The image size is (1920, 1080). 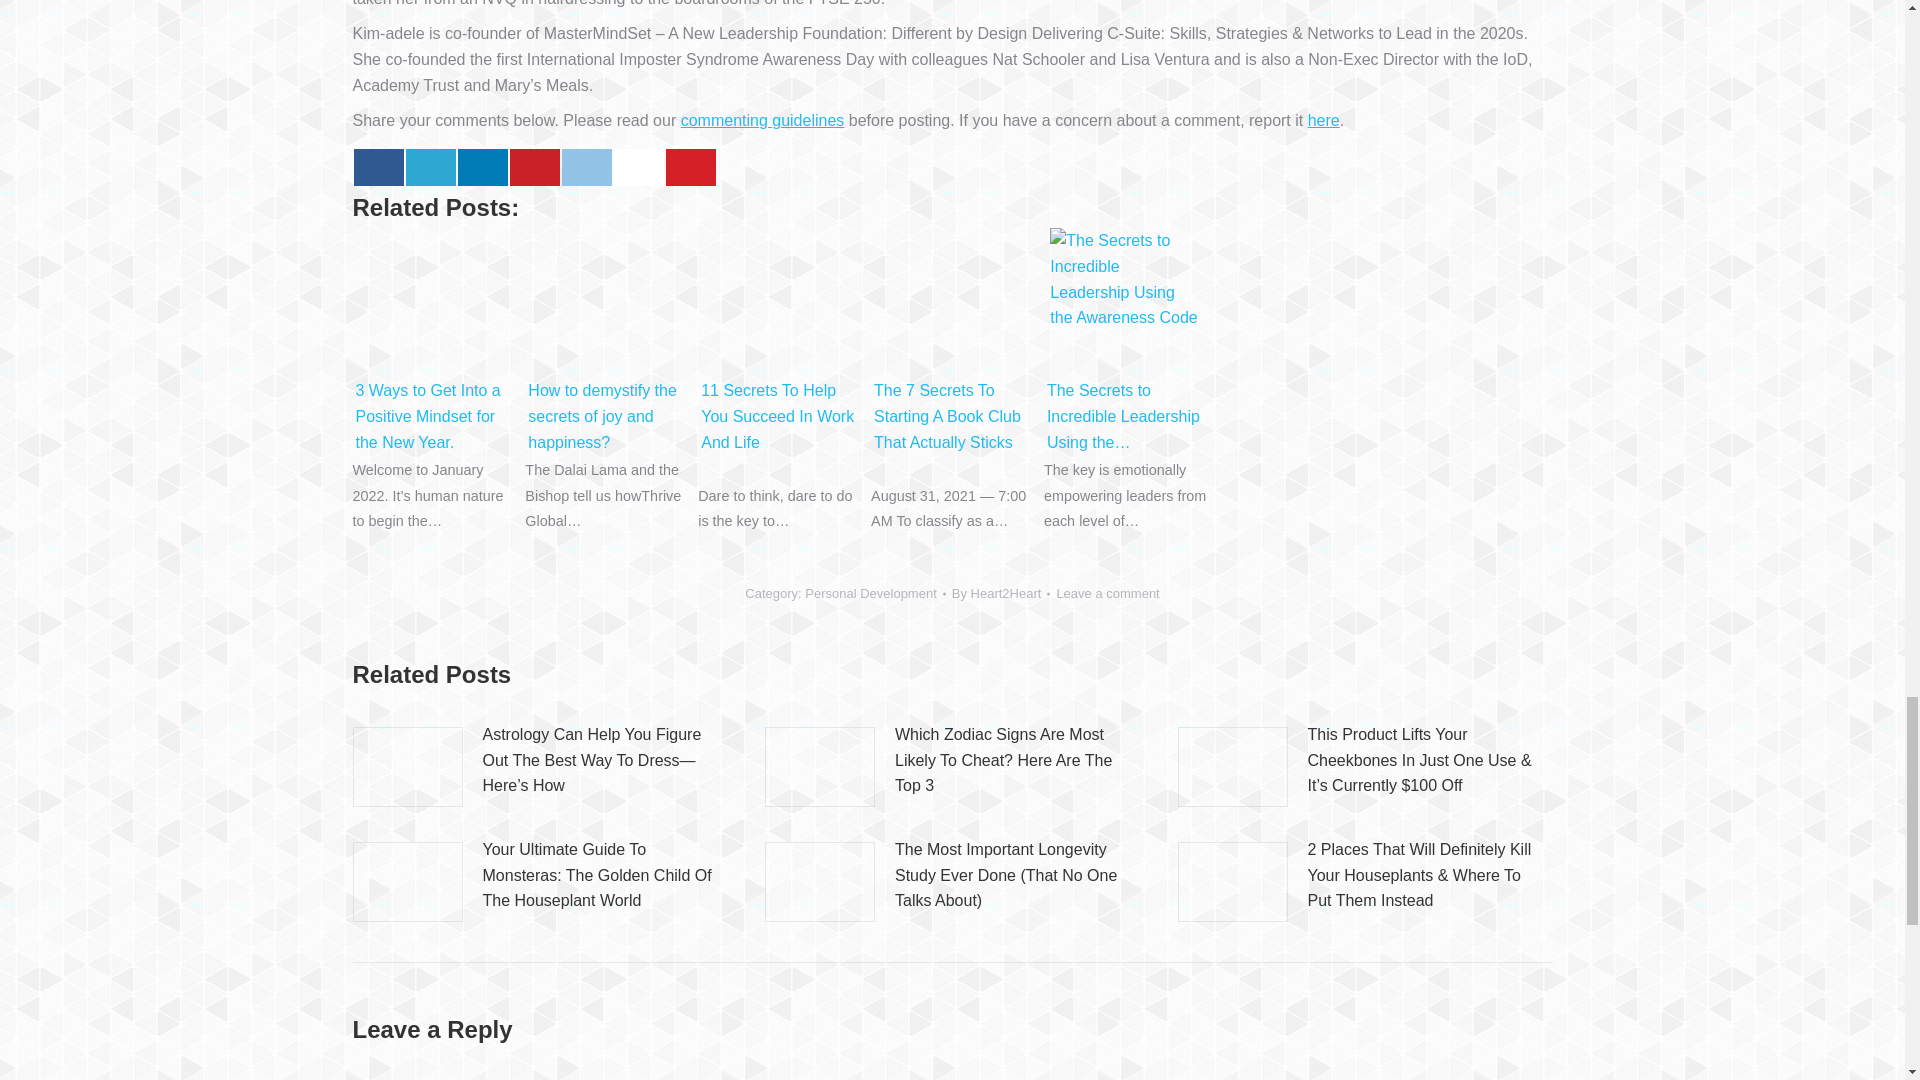 What do you see at coordinates (430, 168) in the screenshot?
I see `Share On Twitter` at bounding box center [430, 168].